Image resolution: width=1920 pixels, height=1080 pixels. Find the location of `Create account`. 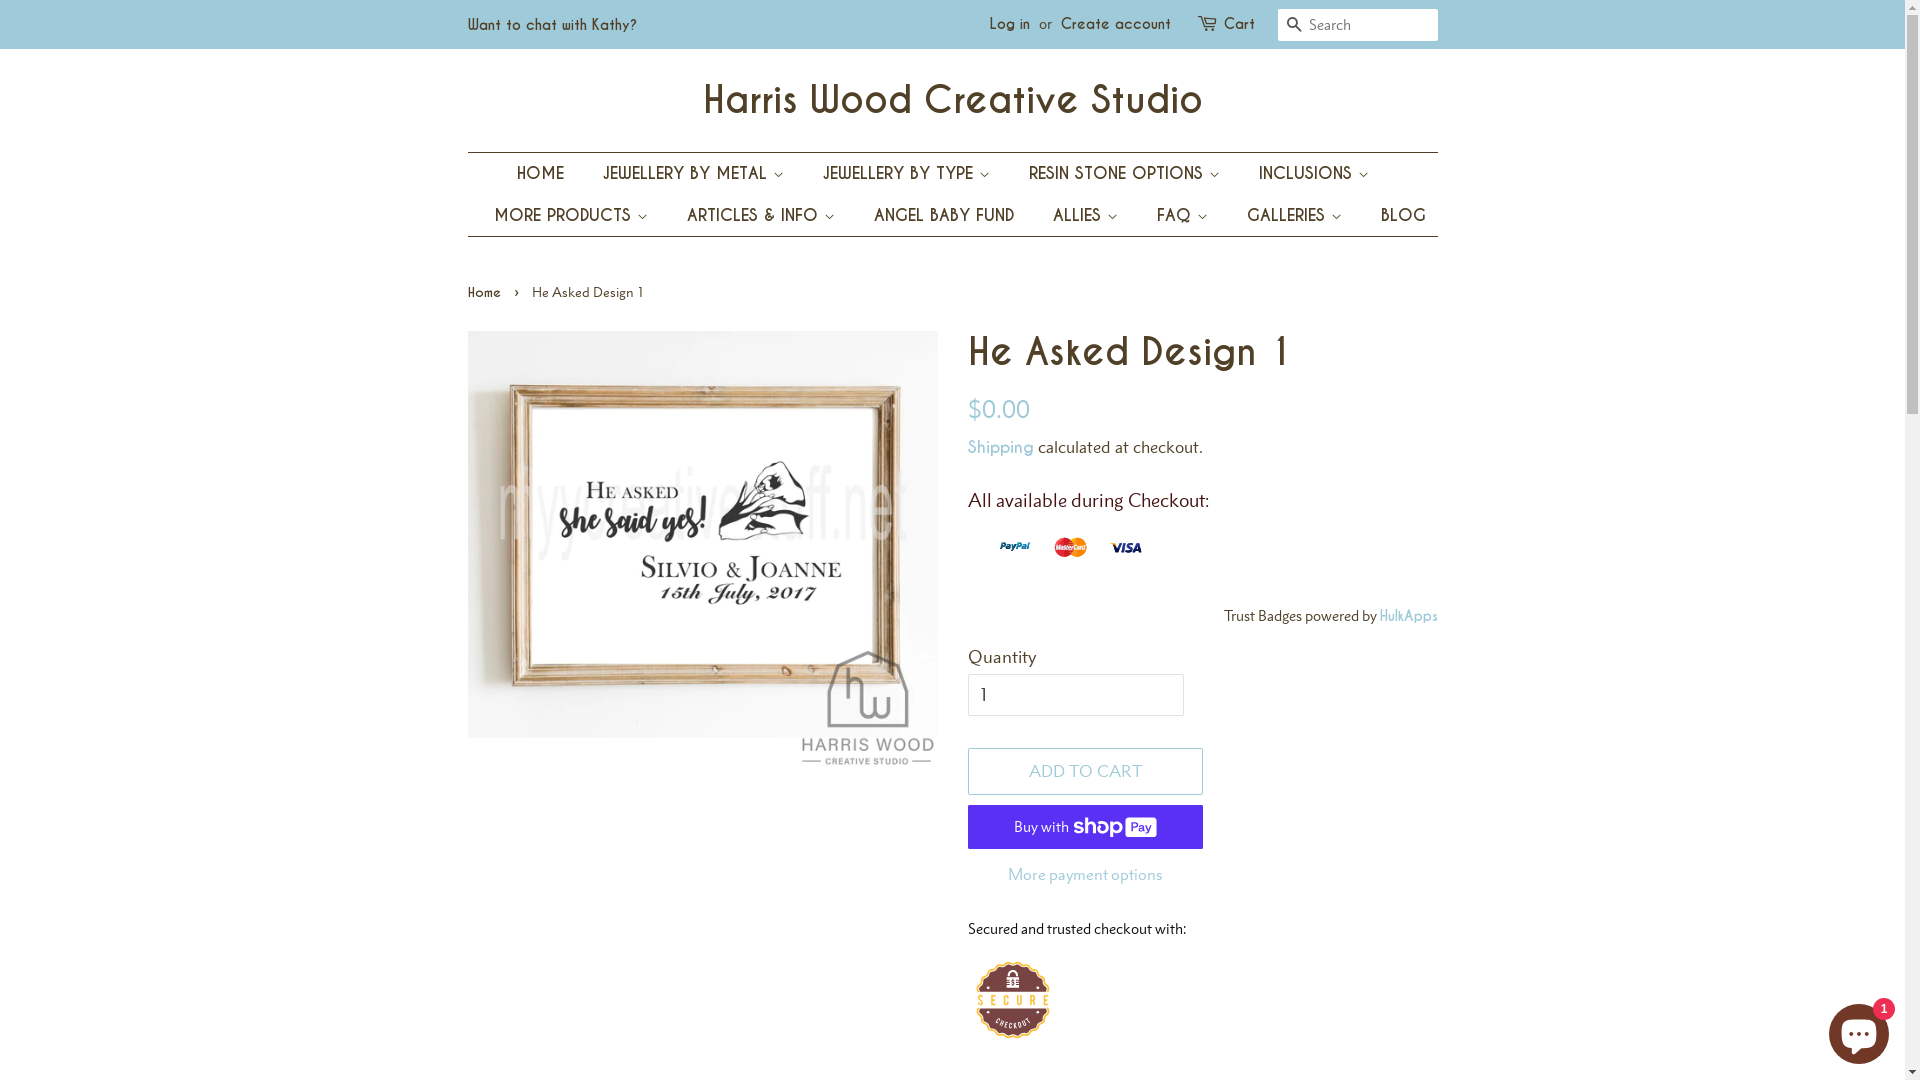

Create account is located at coordinates (1115, 24).